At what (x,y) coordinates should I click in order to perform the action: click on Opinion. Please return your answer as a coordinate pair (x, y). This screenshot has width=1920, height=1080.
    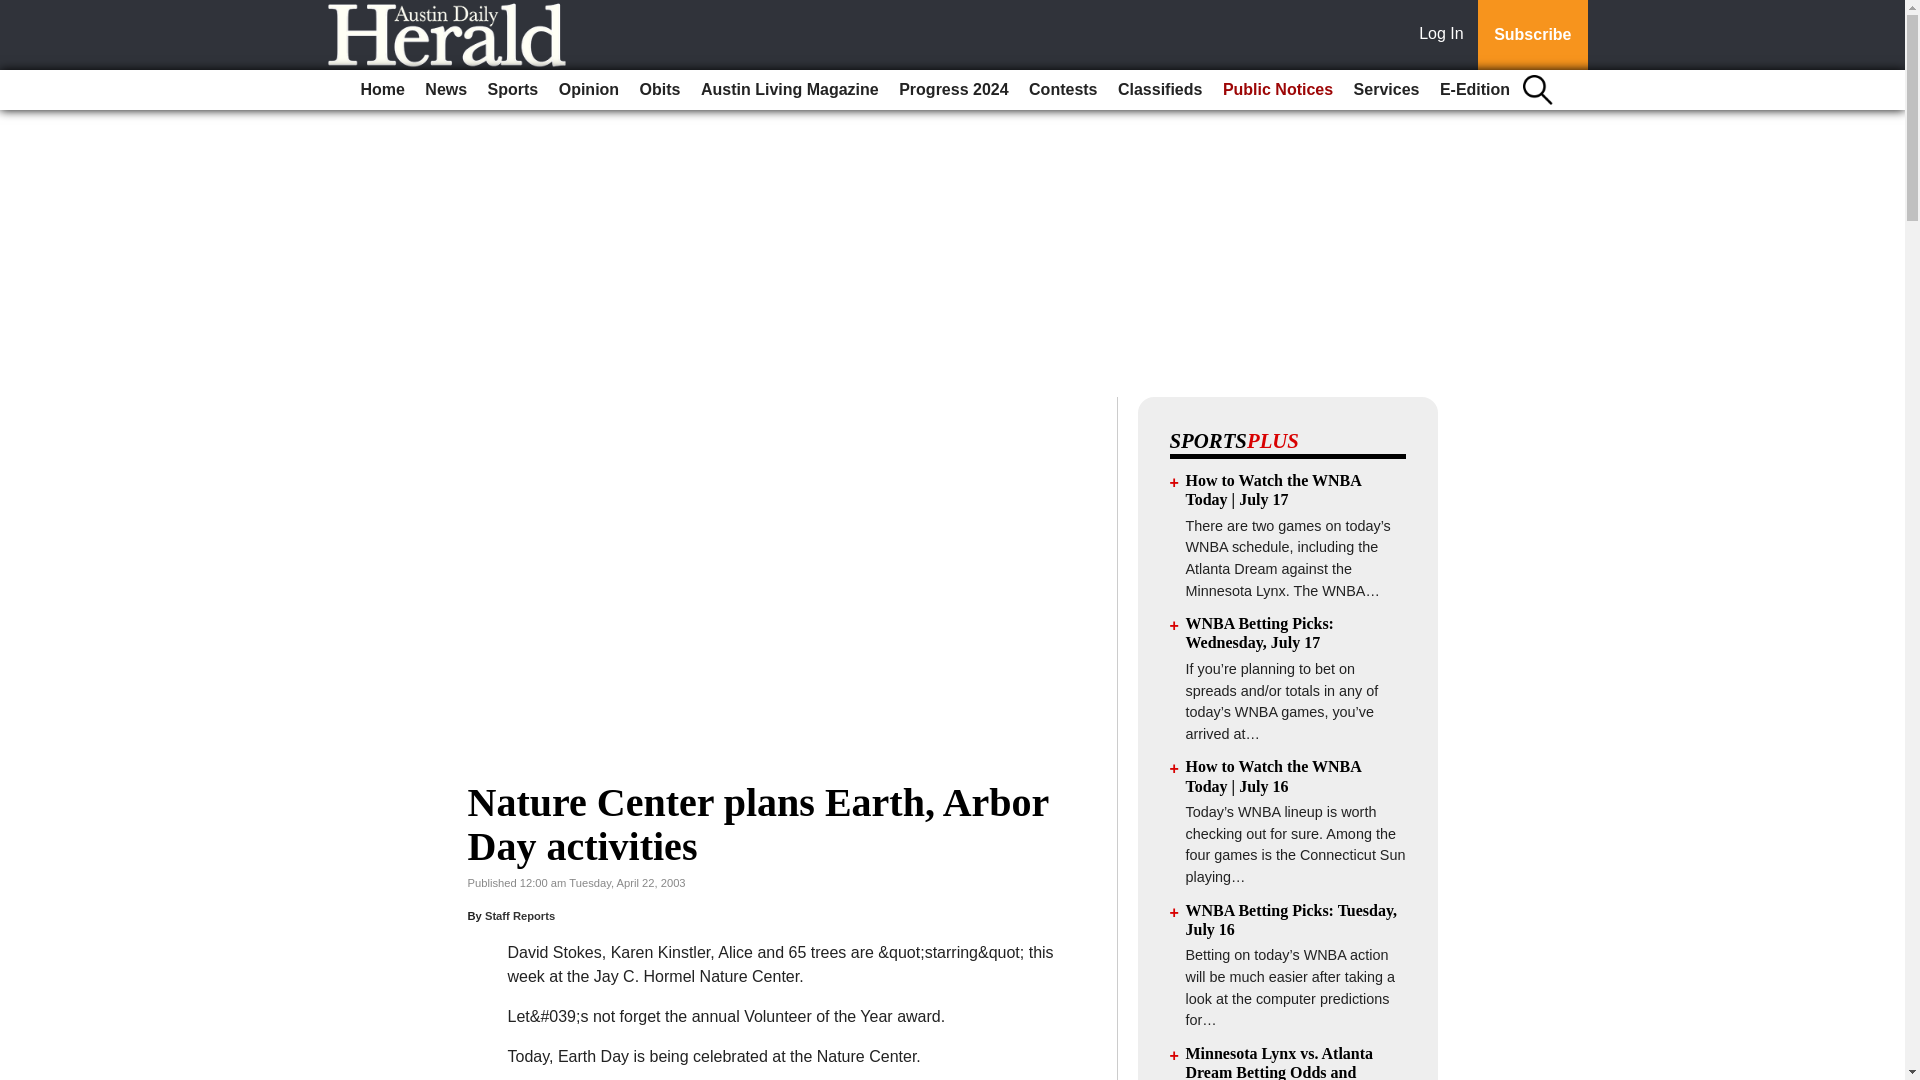
    Looking at the image, I should click on (589, 90).